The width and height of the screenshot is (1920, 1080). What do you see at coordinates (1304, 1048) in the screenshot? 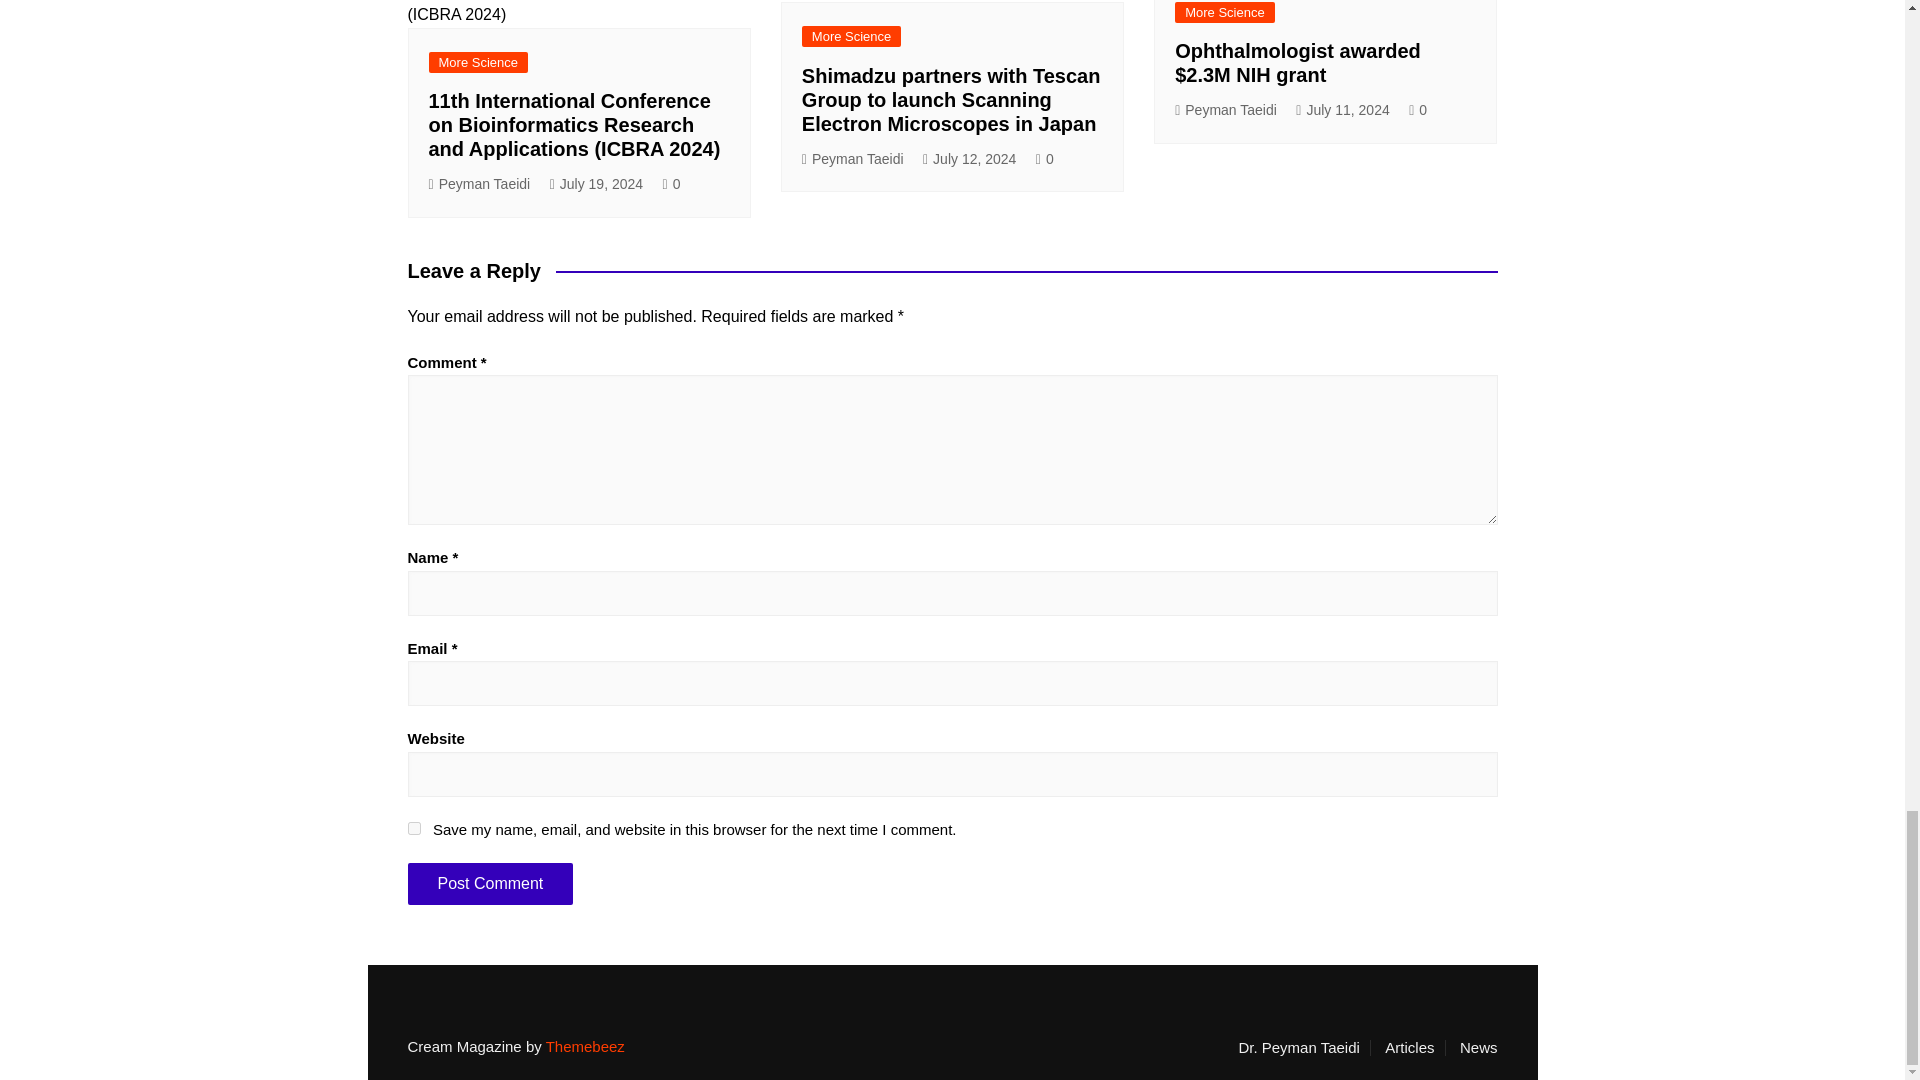
I see `BIO` at bounding box center [1304, 1048].